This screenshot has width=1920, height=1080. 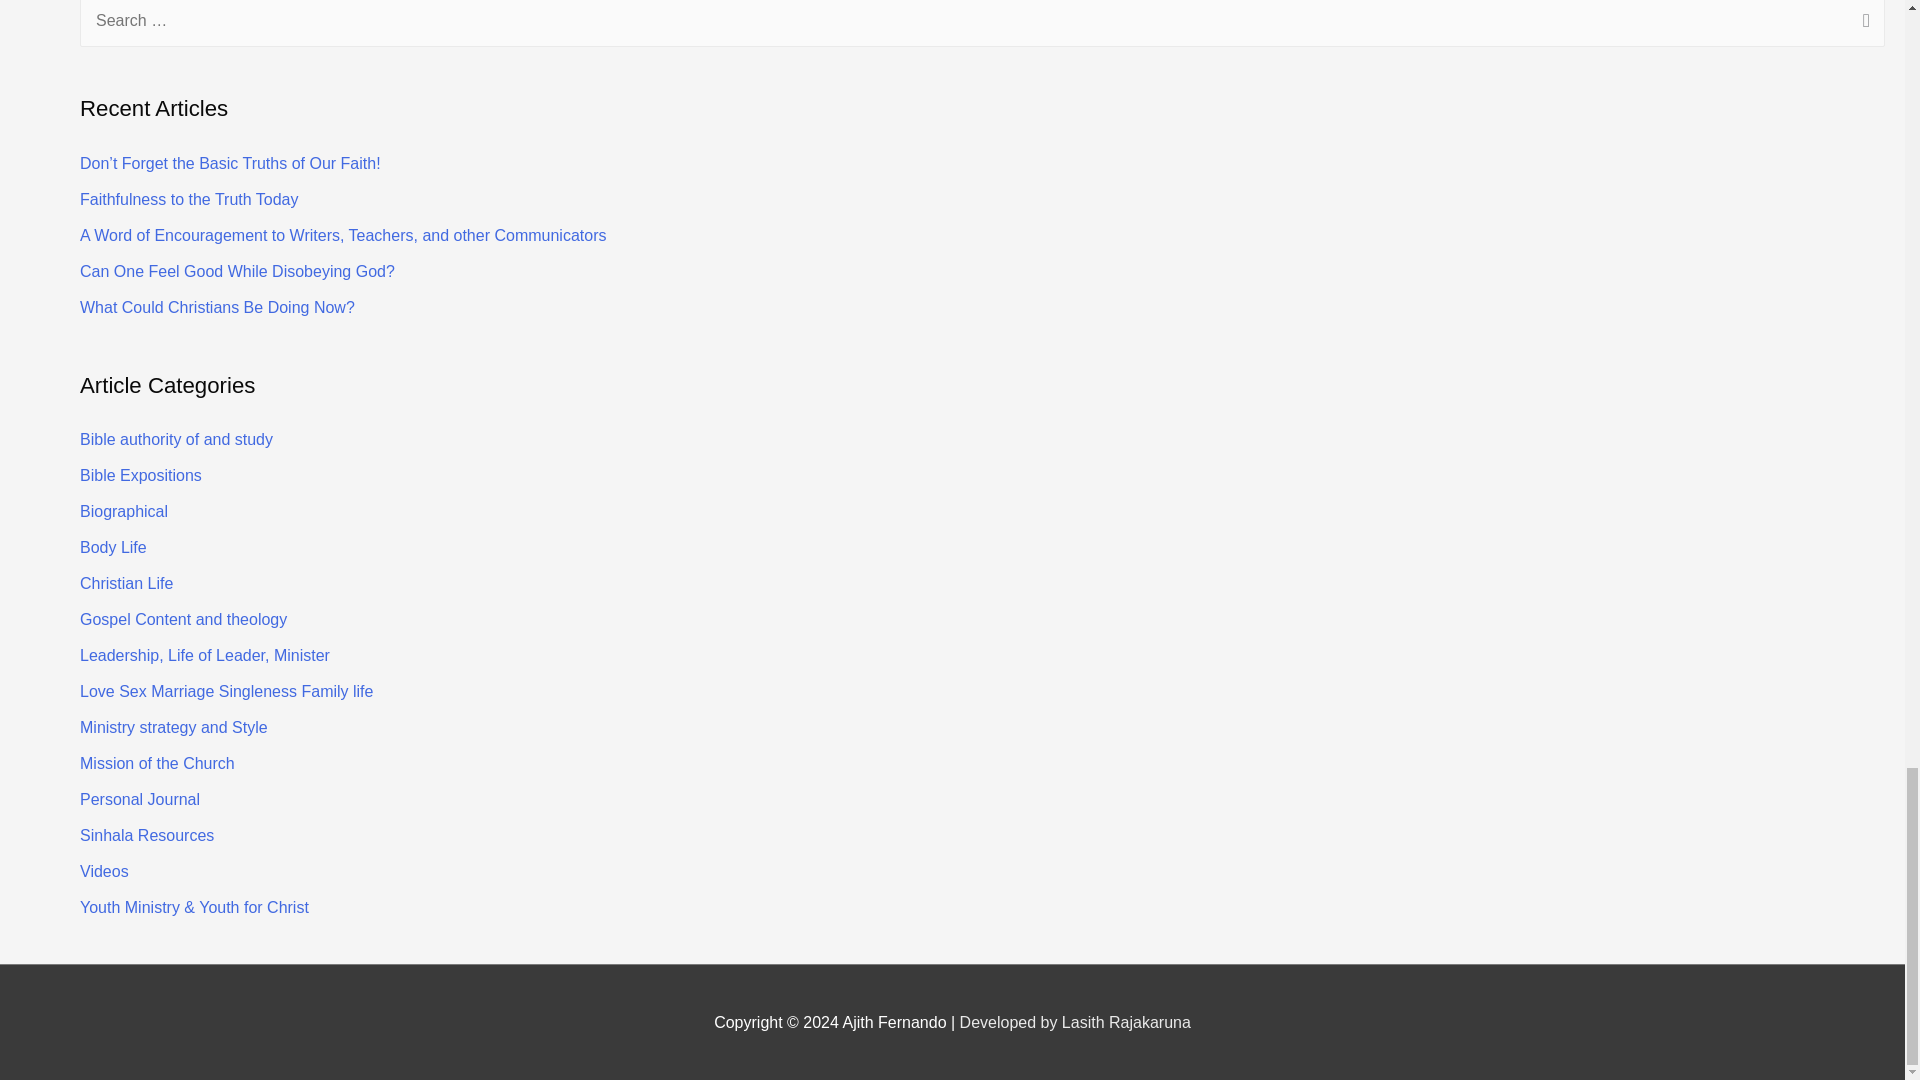 What do you see at coordinates (174, 727) in the screenshot?
I see `Ministry strategy and Style` at bounding box center [174, 727].